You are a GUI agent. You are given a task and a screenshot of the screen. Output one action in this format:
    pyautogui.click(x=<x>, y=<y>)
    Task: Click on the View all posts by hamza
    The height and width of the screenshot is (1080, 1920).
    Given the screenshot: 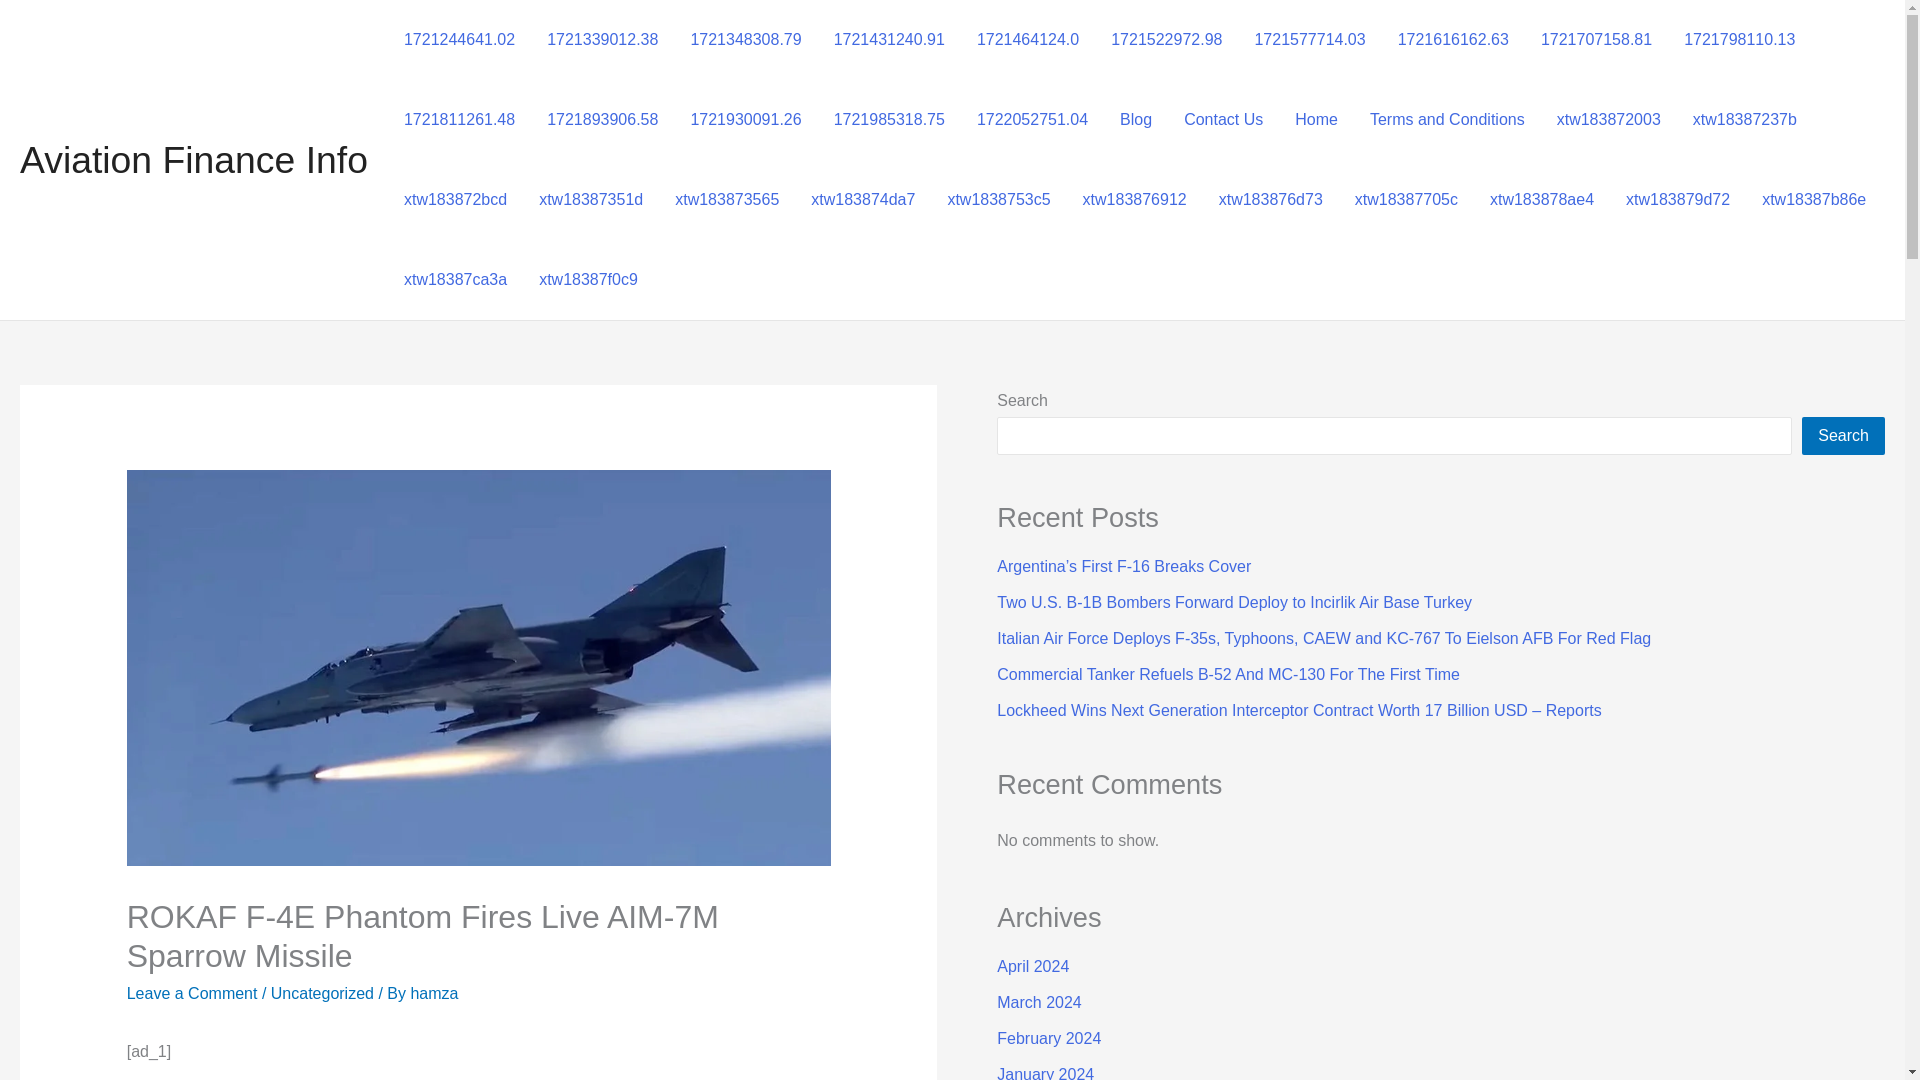 What is the action you would take?
    pyautogui.click(x=434, y=992)
    